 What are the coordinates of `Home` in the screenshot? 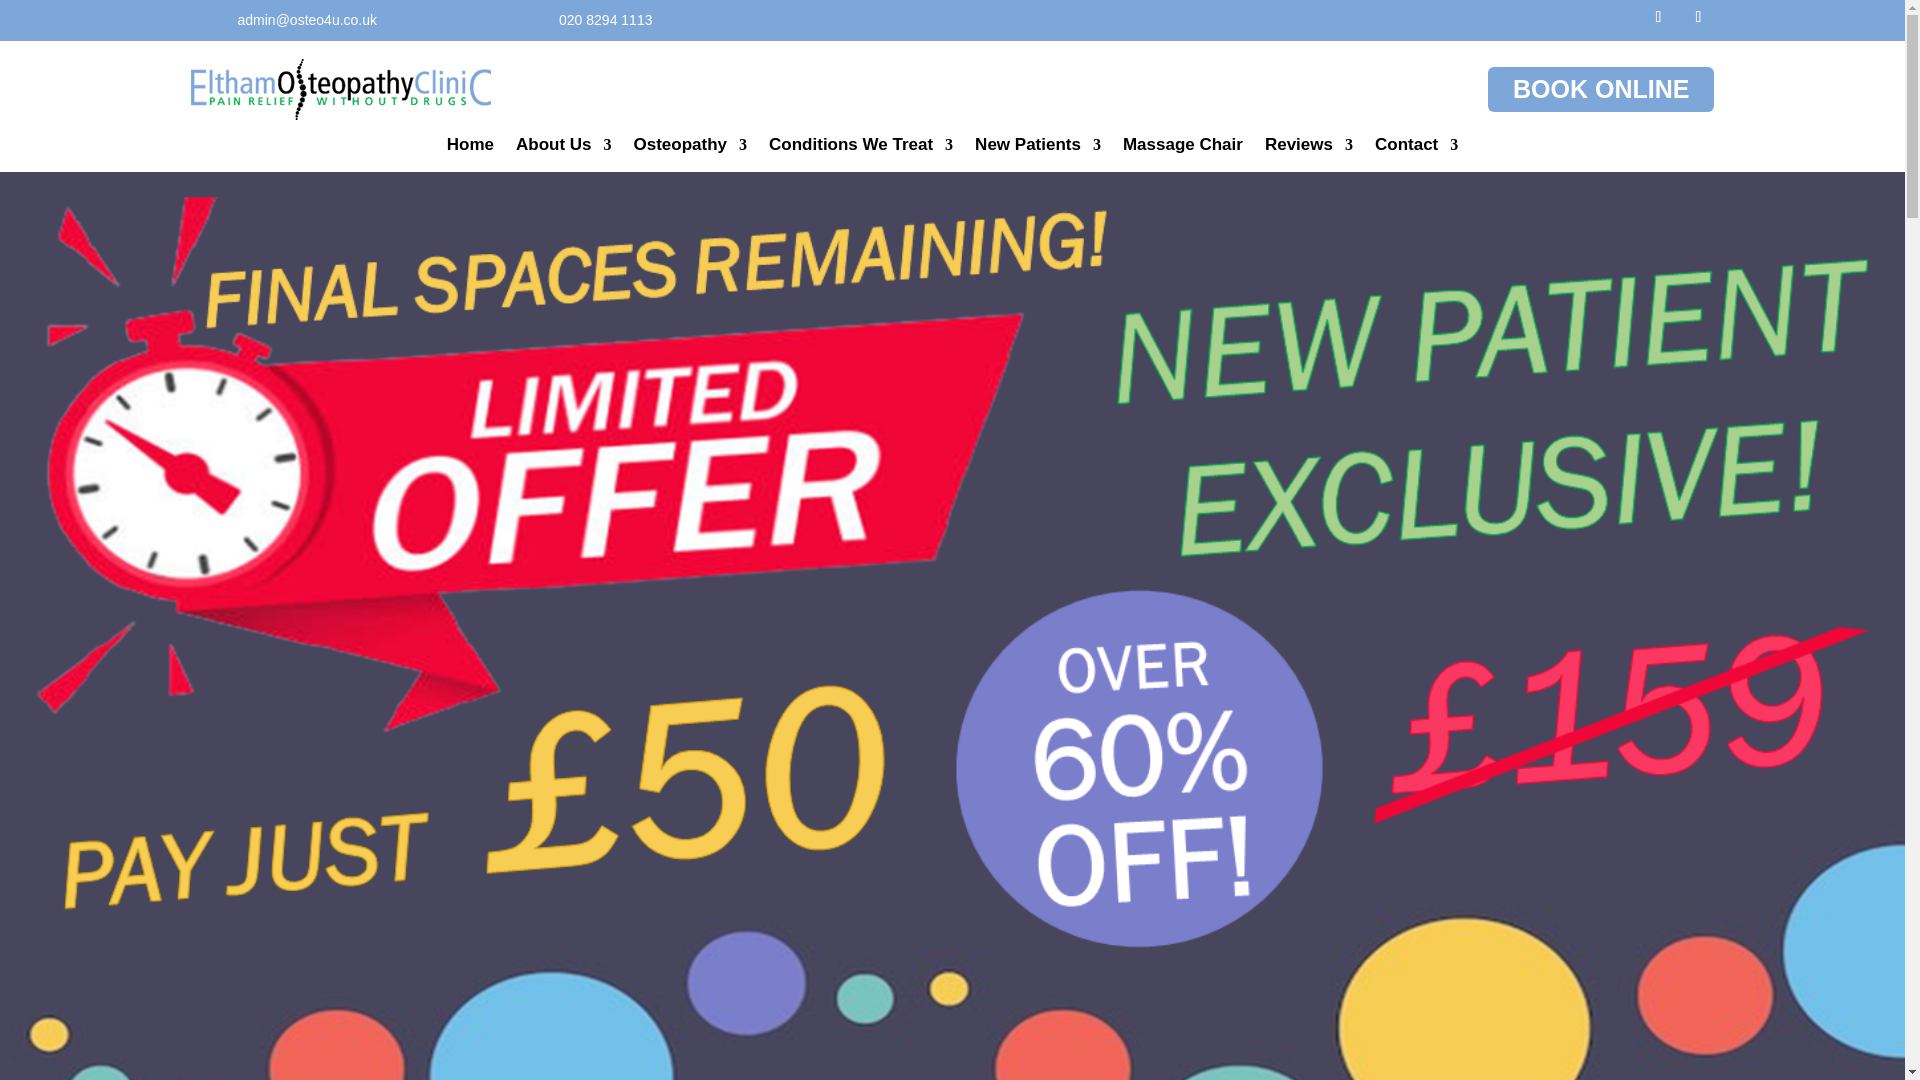 It's located at (470, 148).